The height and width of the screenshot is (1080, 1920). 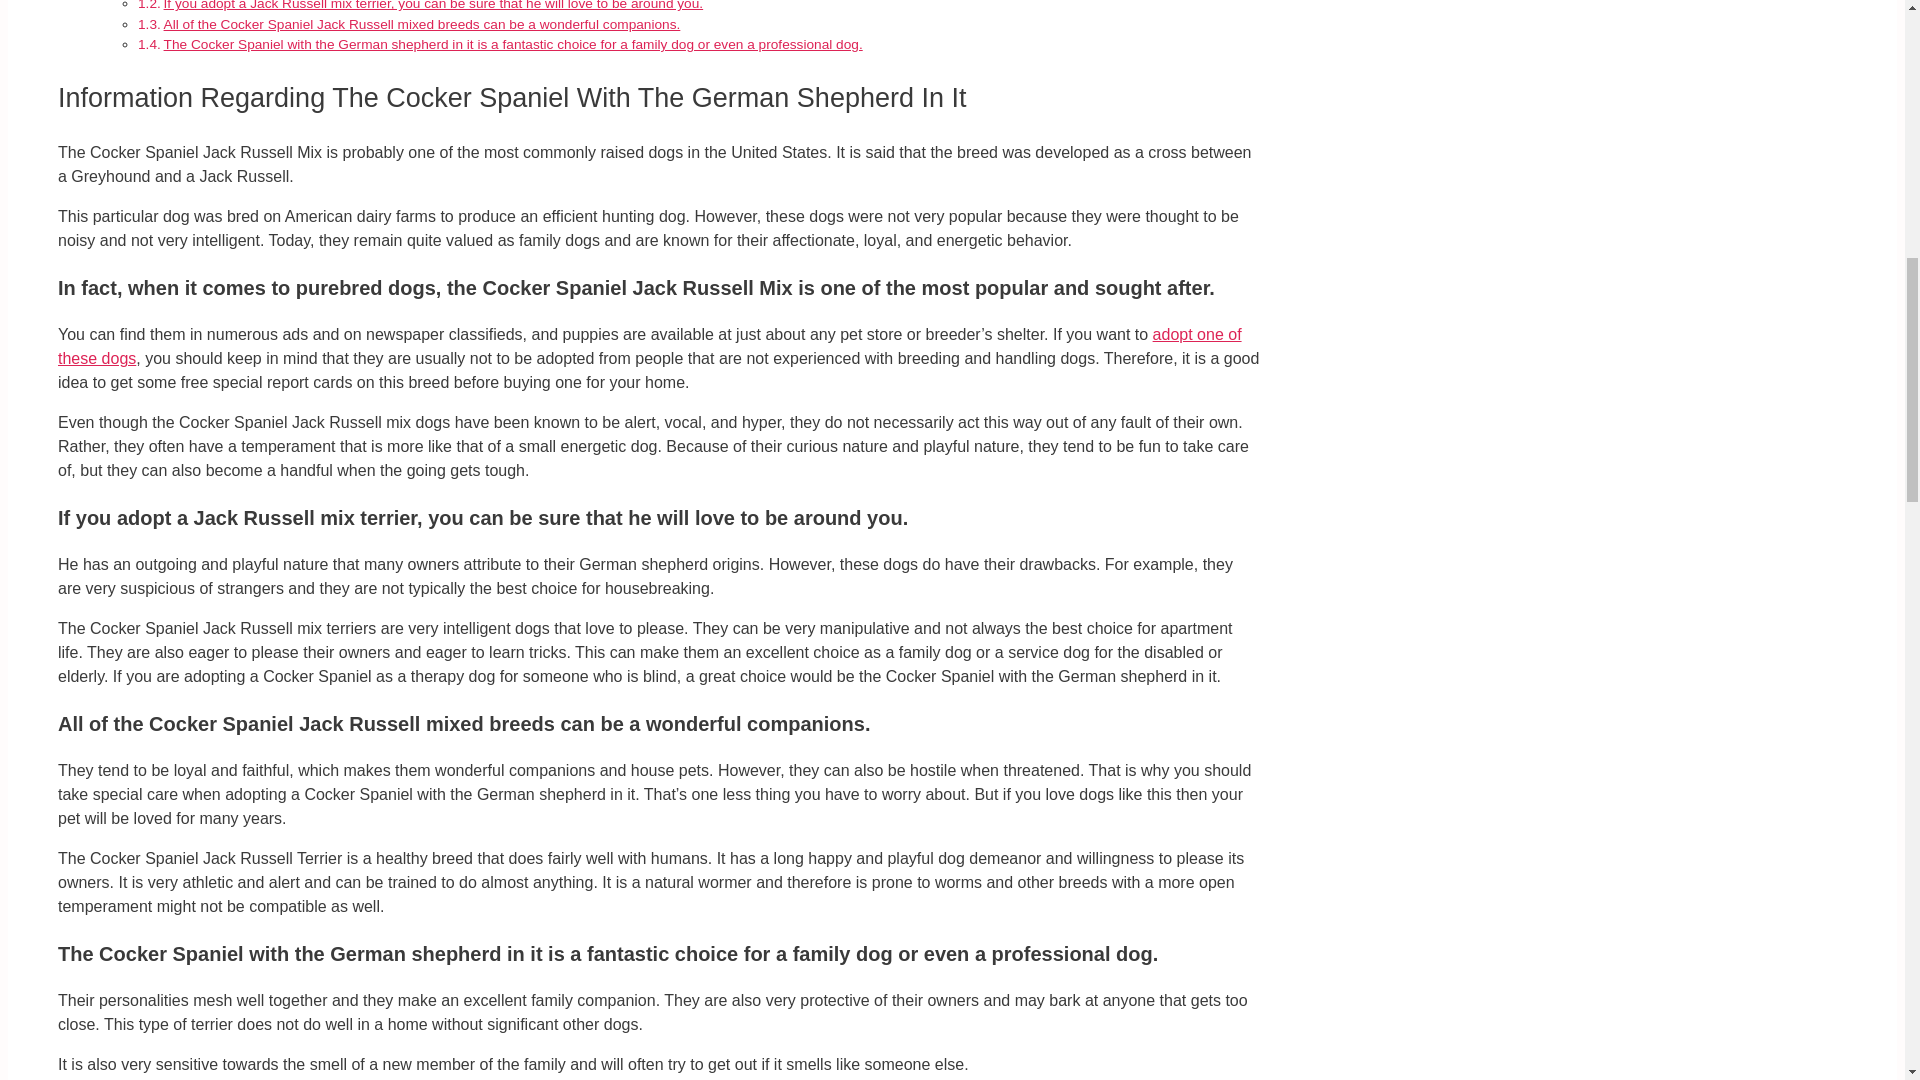 What do you see at coordinates (650, 346) in the screenshot?
I see `adopt one of these dogs` at bounding box center [650, 346].